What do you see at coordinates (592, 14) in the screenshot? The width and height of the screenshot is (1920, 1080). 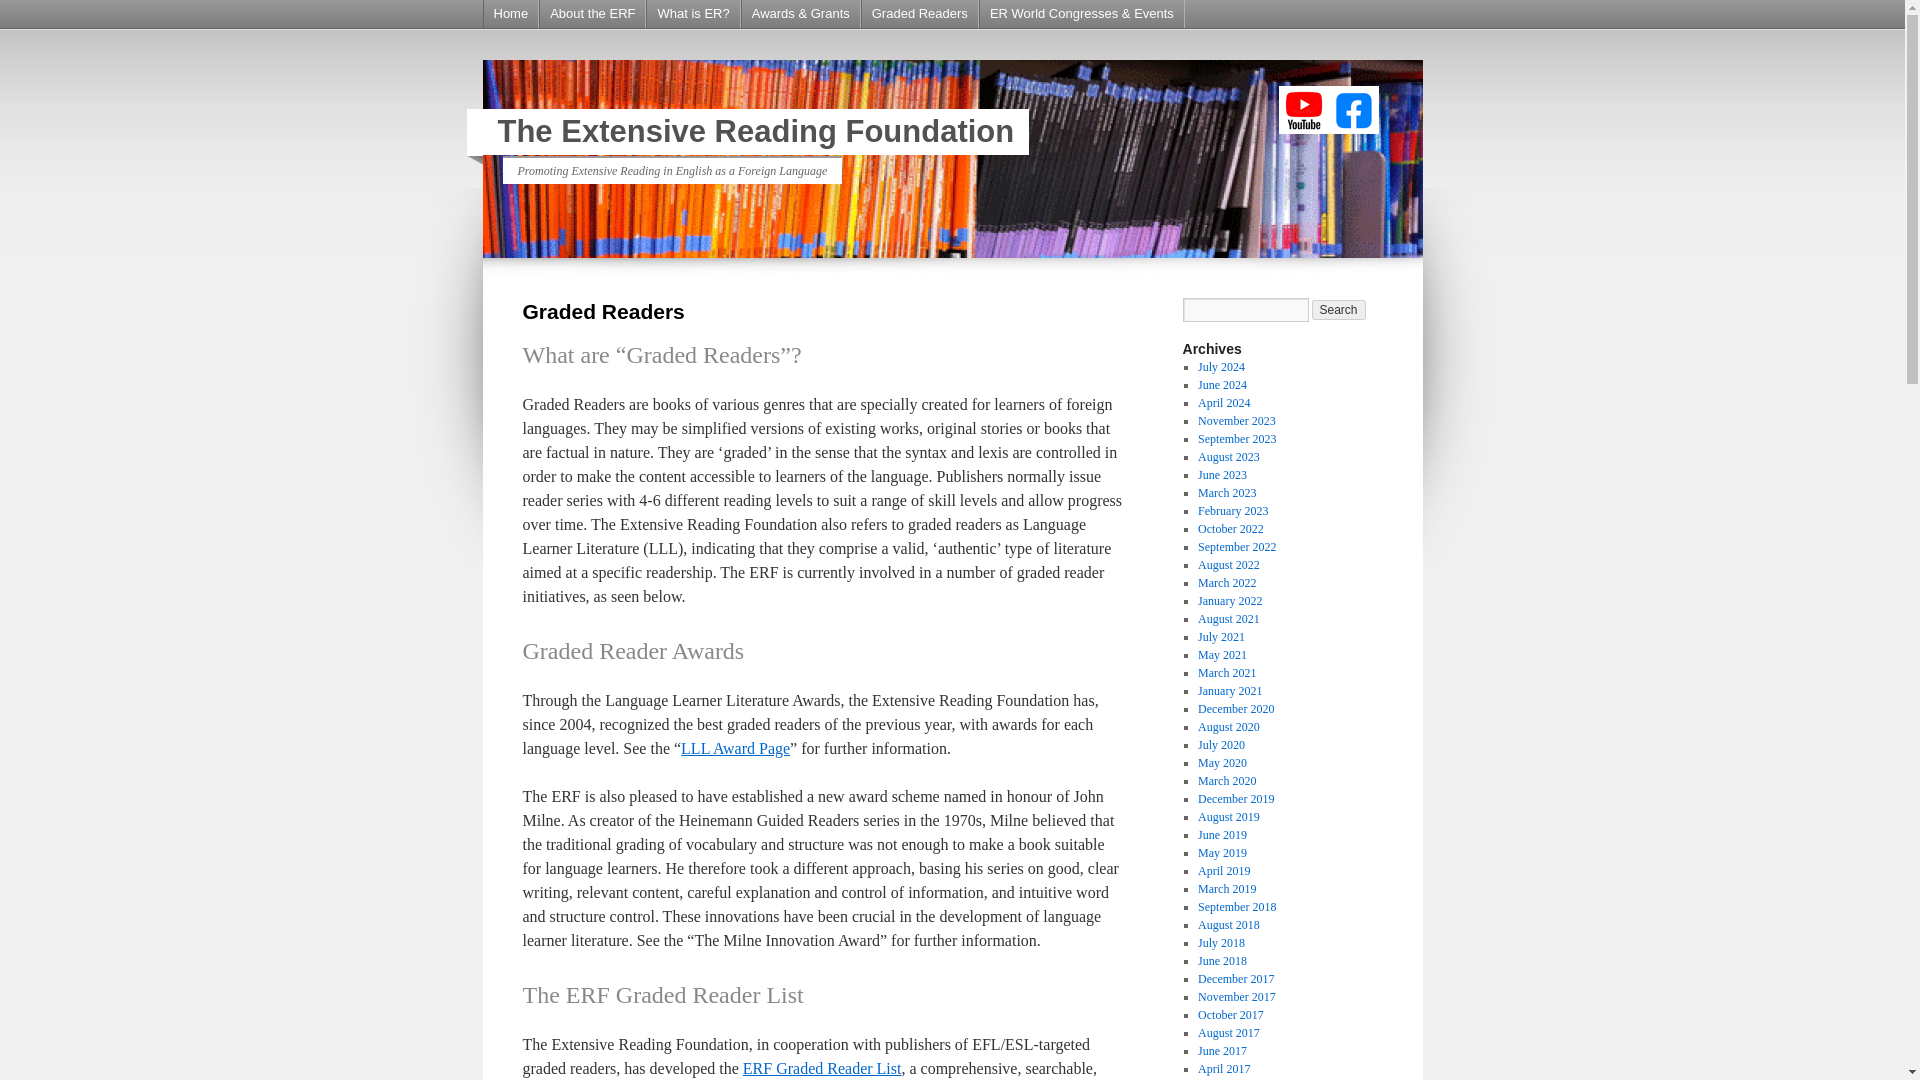 I see `About the ERF` at bounding box center [592, 14].